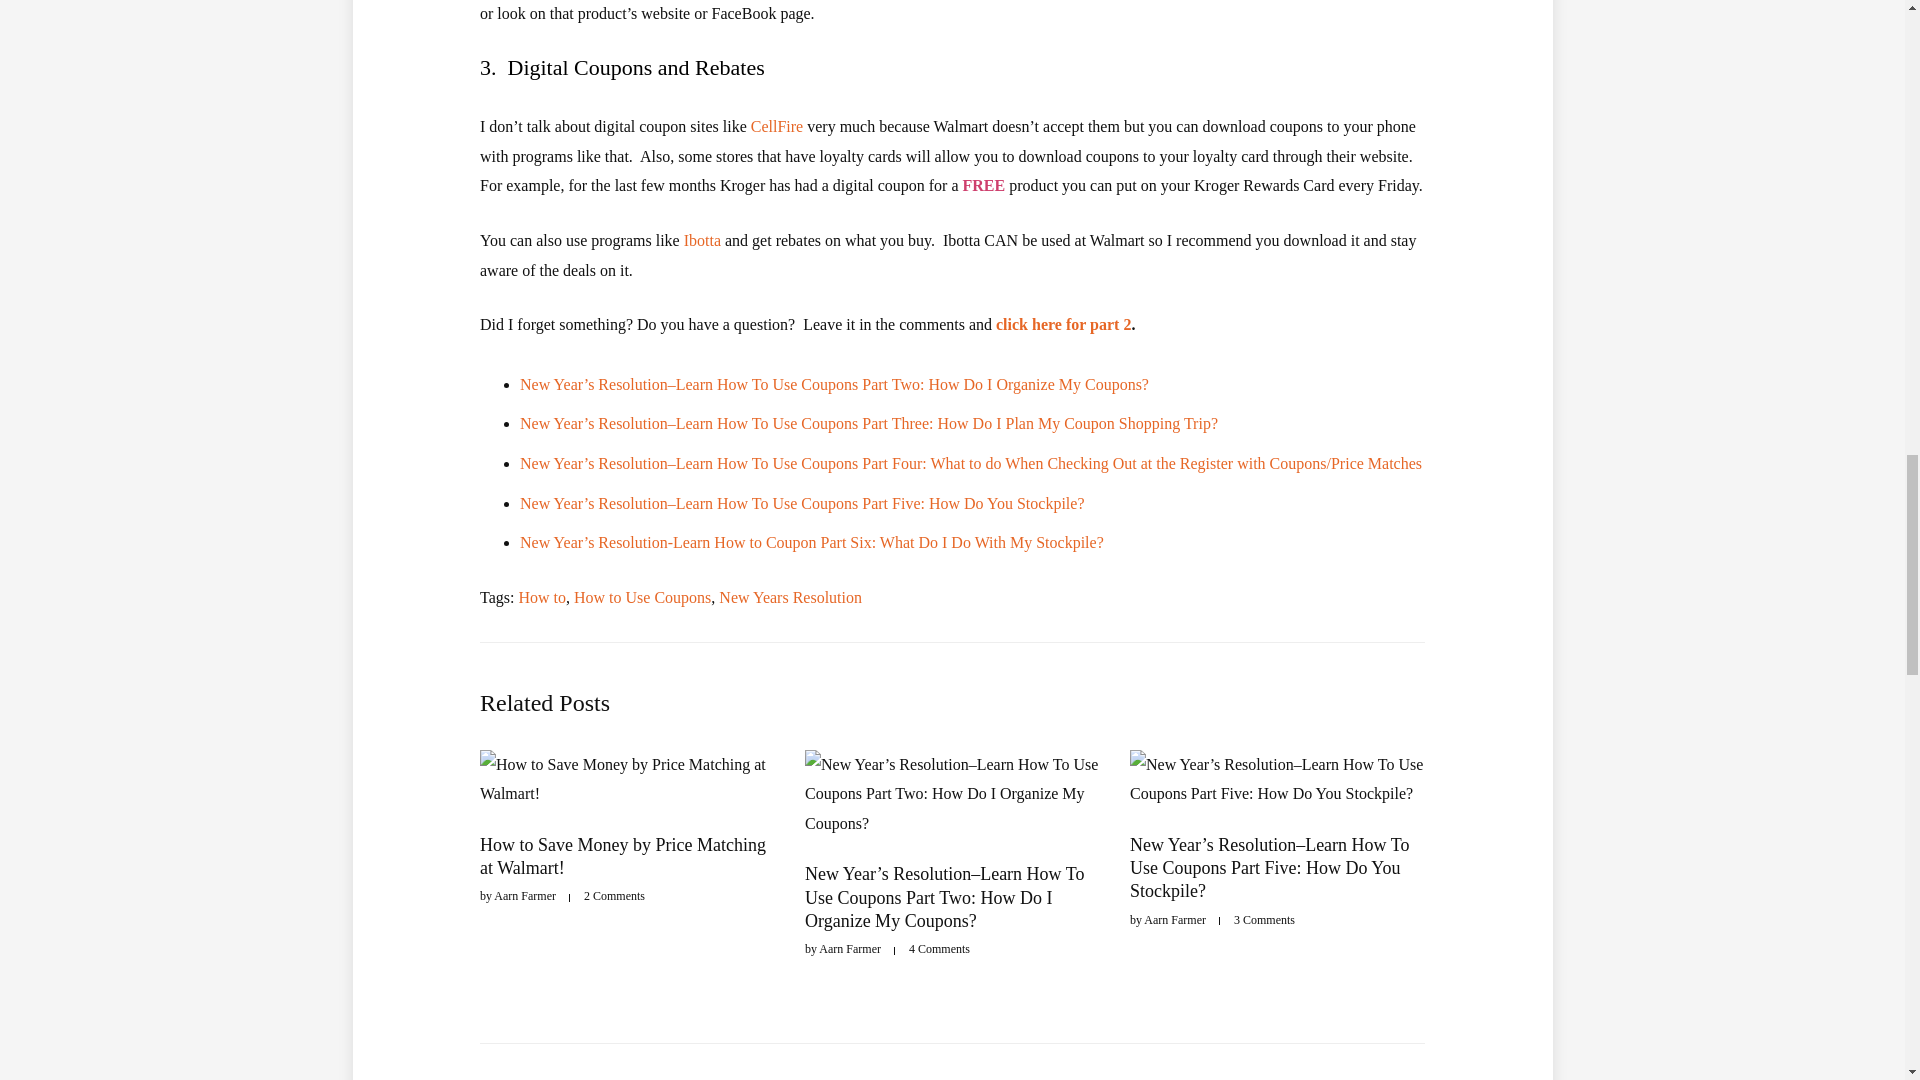  What do you see at coordinates (542, 596) in the screenshot?
I see `How to` at bounding box center [542, 596].